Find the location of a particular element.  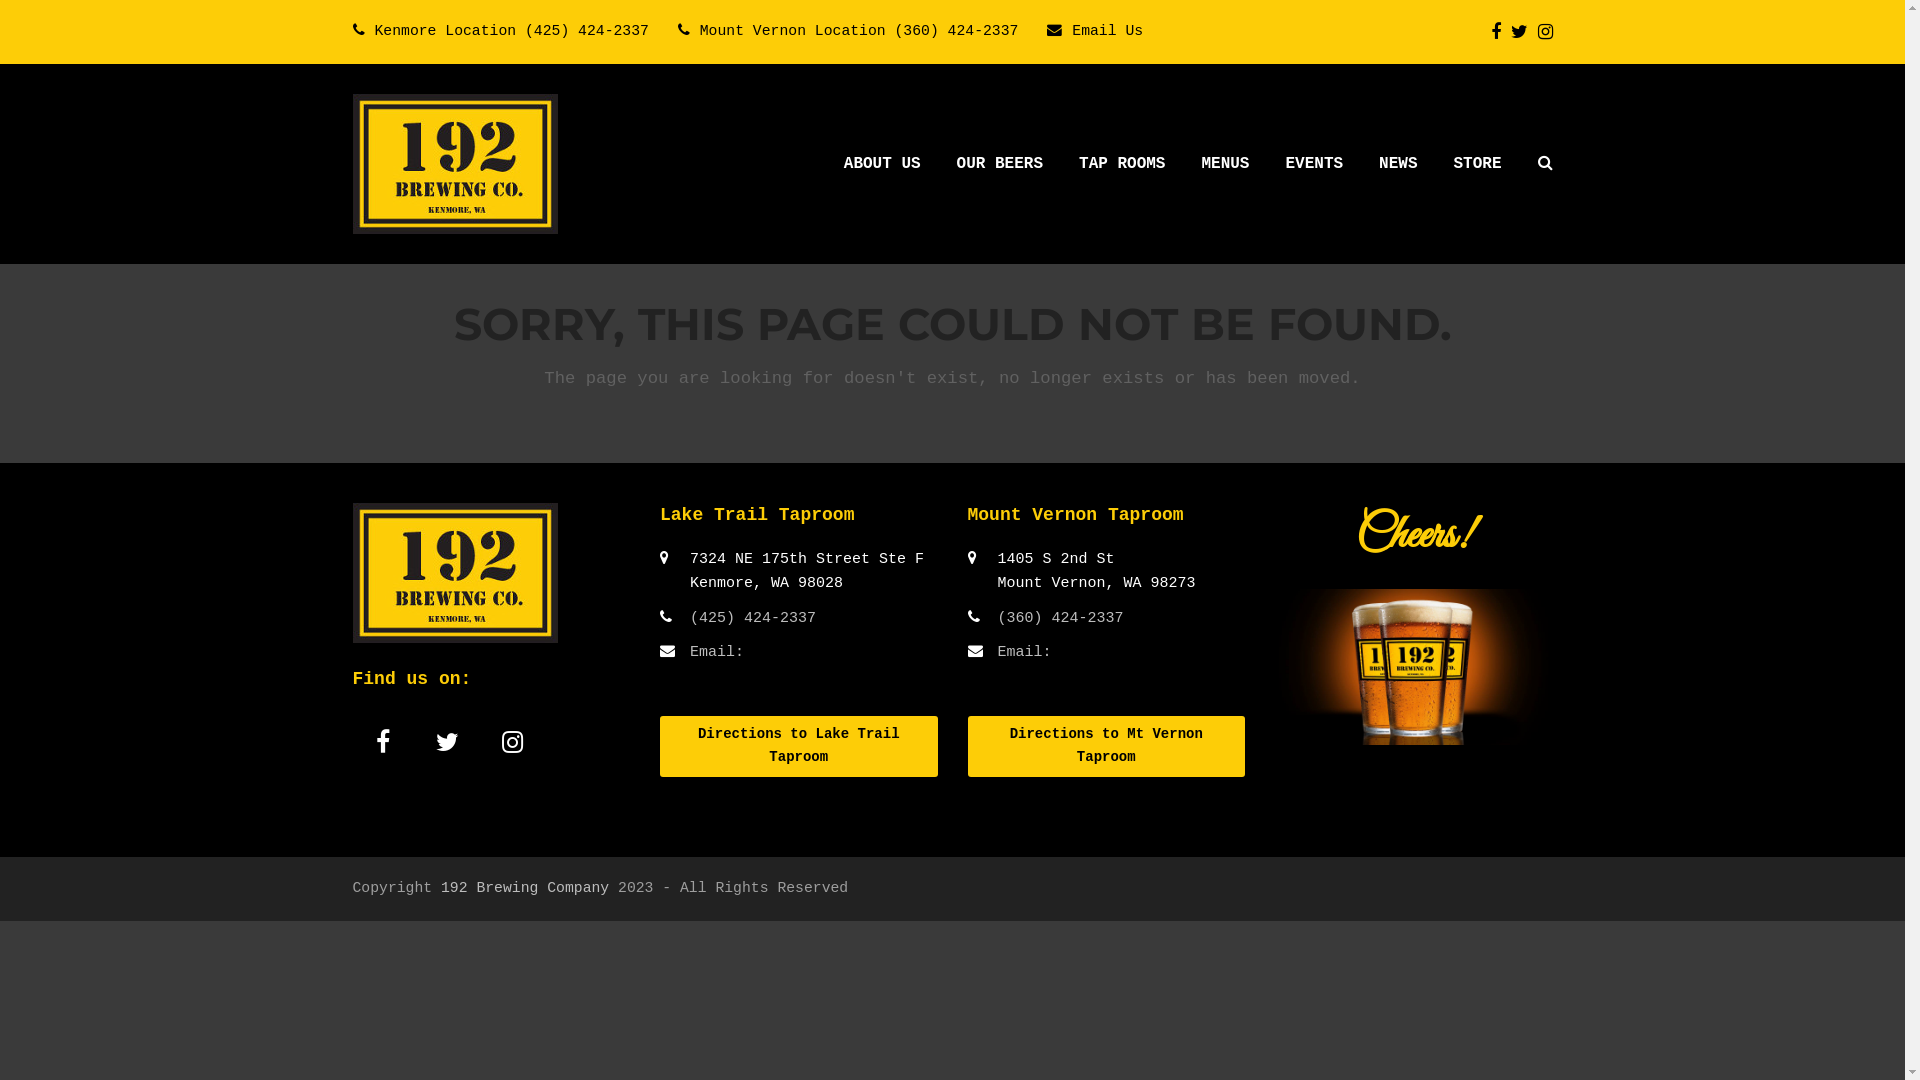

Instagram is located at coordinates (1546, 32).